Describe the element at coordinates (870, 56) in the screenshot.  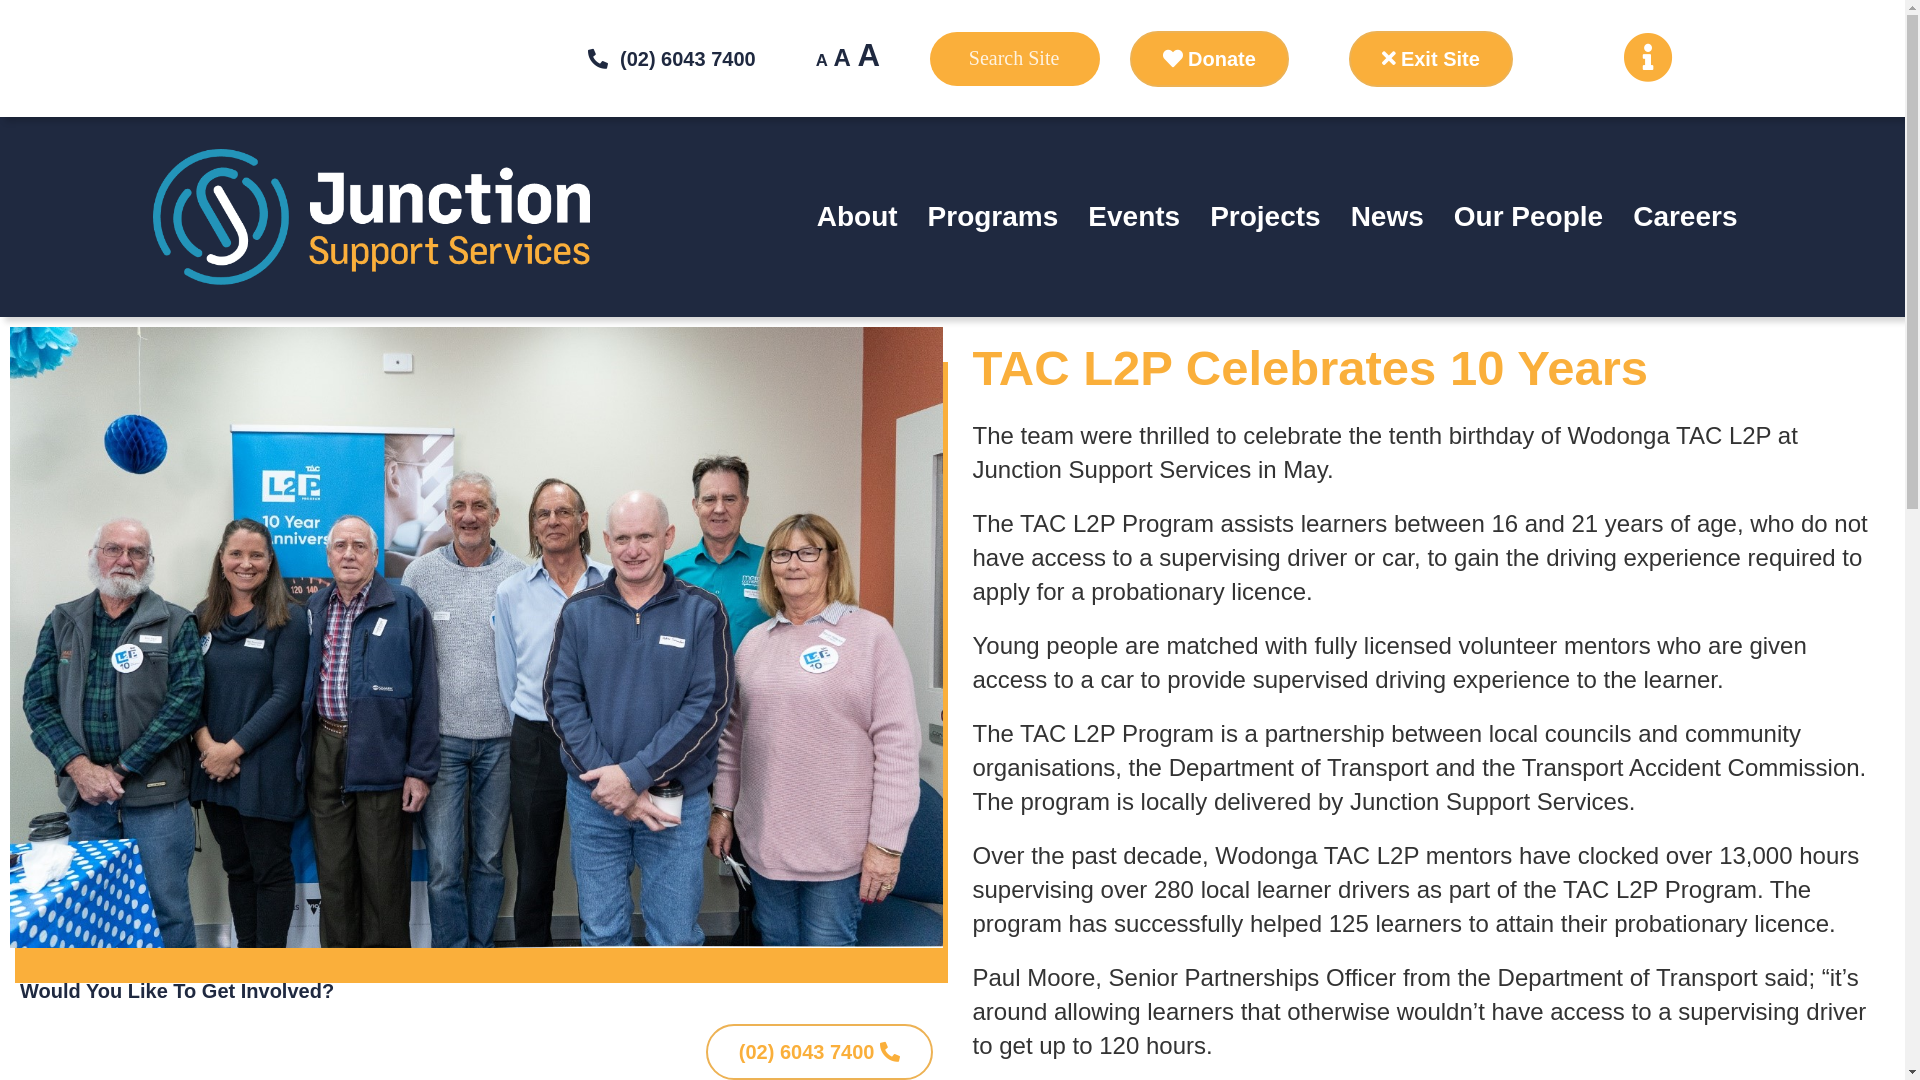
I see `A` at that location.